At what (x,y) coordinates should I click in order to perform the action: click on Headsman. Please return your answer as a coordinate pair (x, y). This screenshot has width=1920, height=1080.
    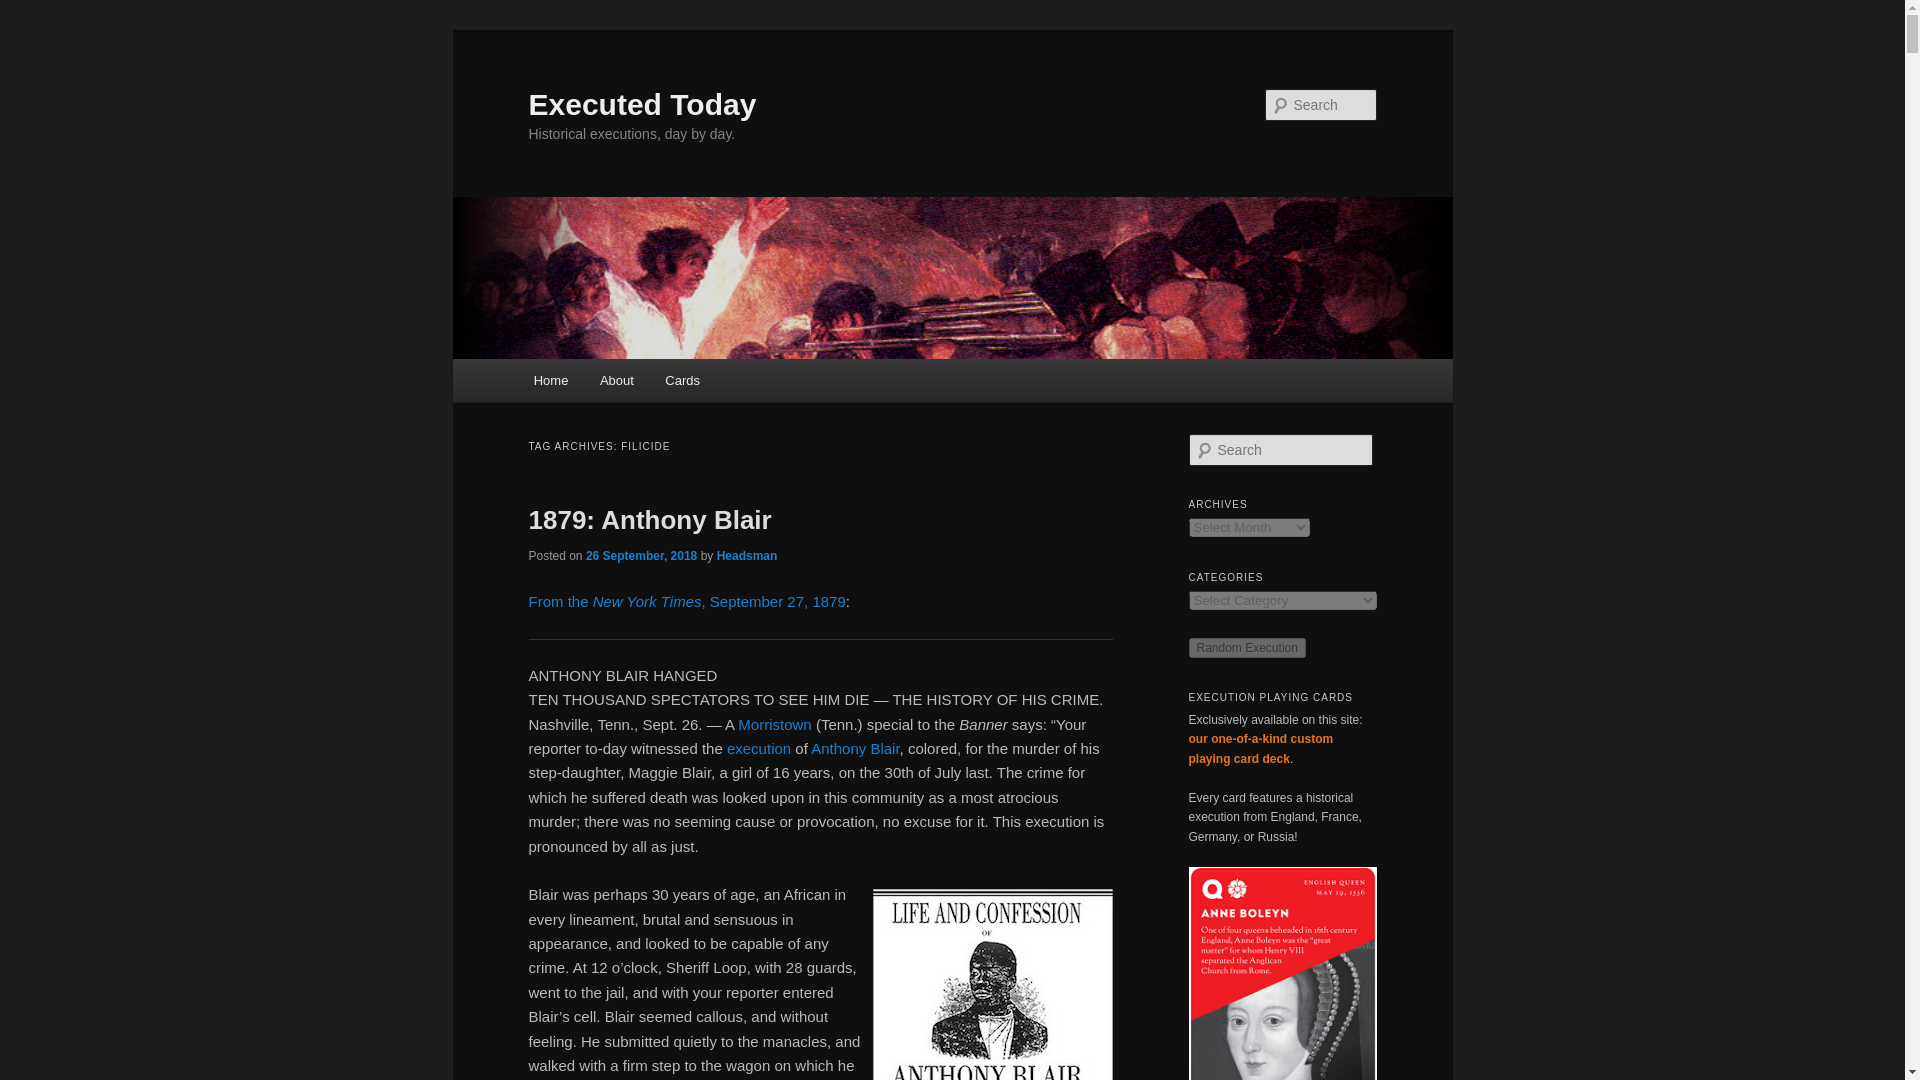
    Looking at the image, I should click on (746, 555).